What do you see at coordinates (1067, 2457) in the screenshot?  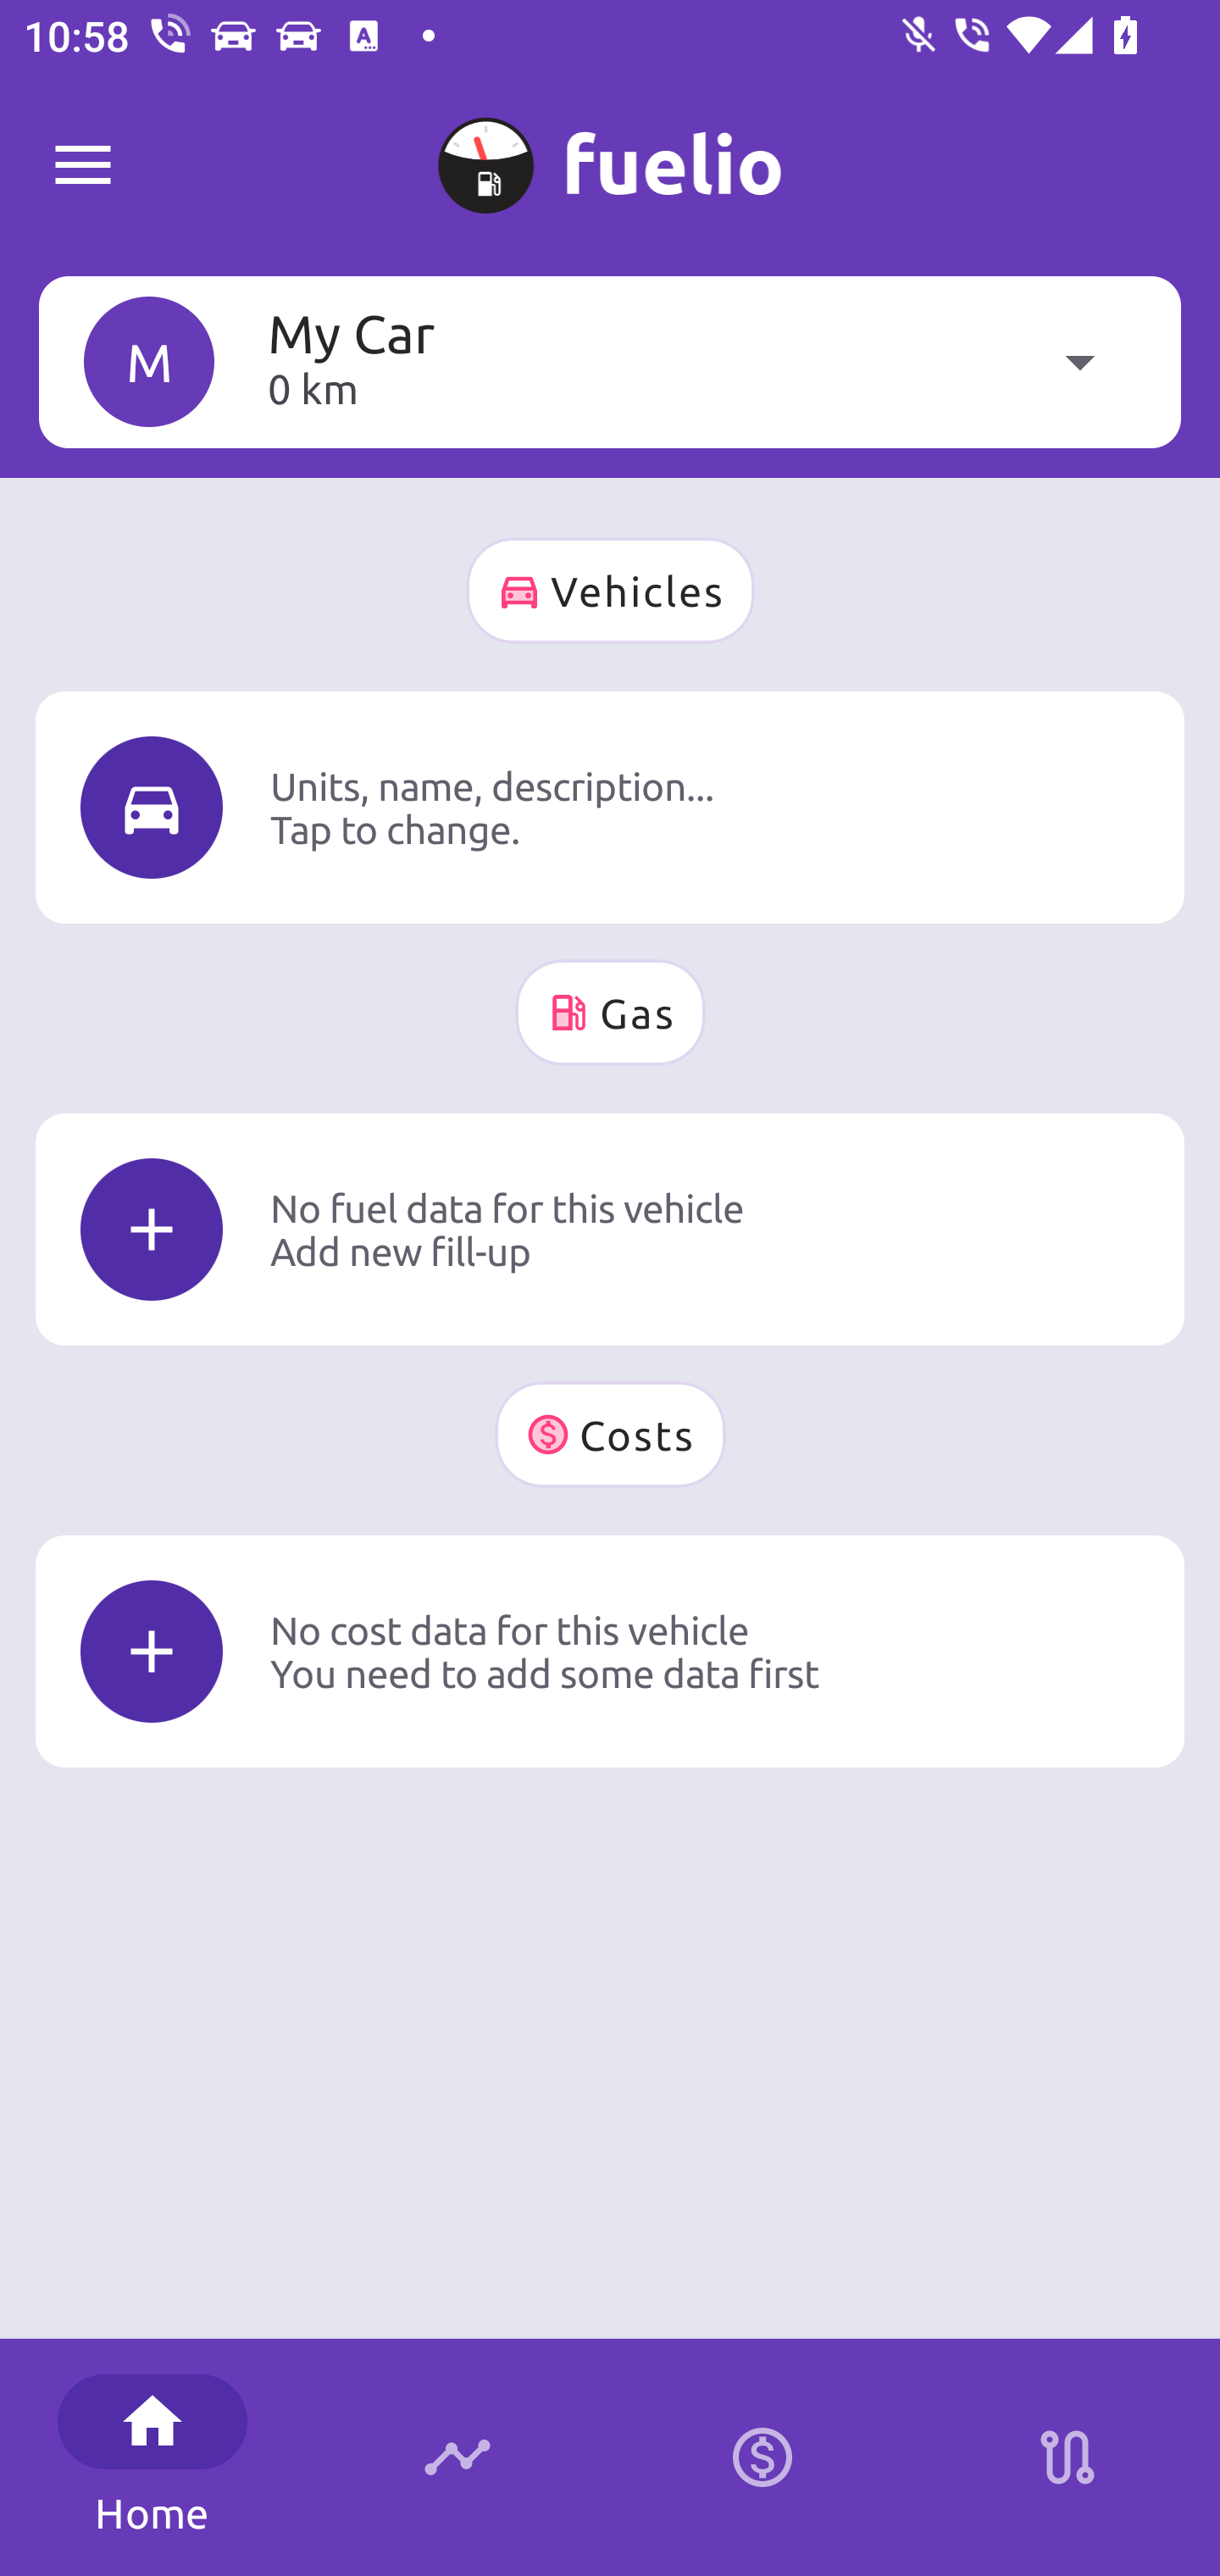 I see `Stations on route` at bounding box center [1067, 2457].